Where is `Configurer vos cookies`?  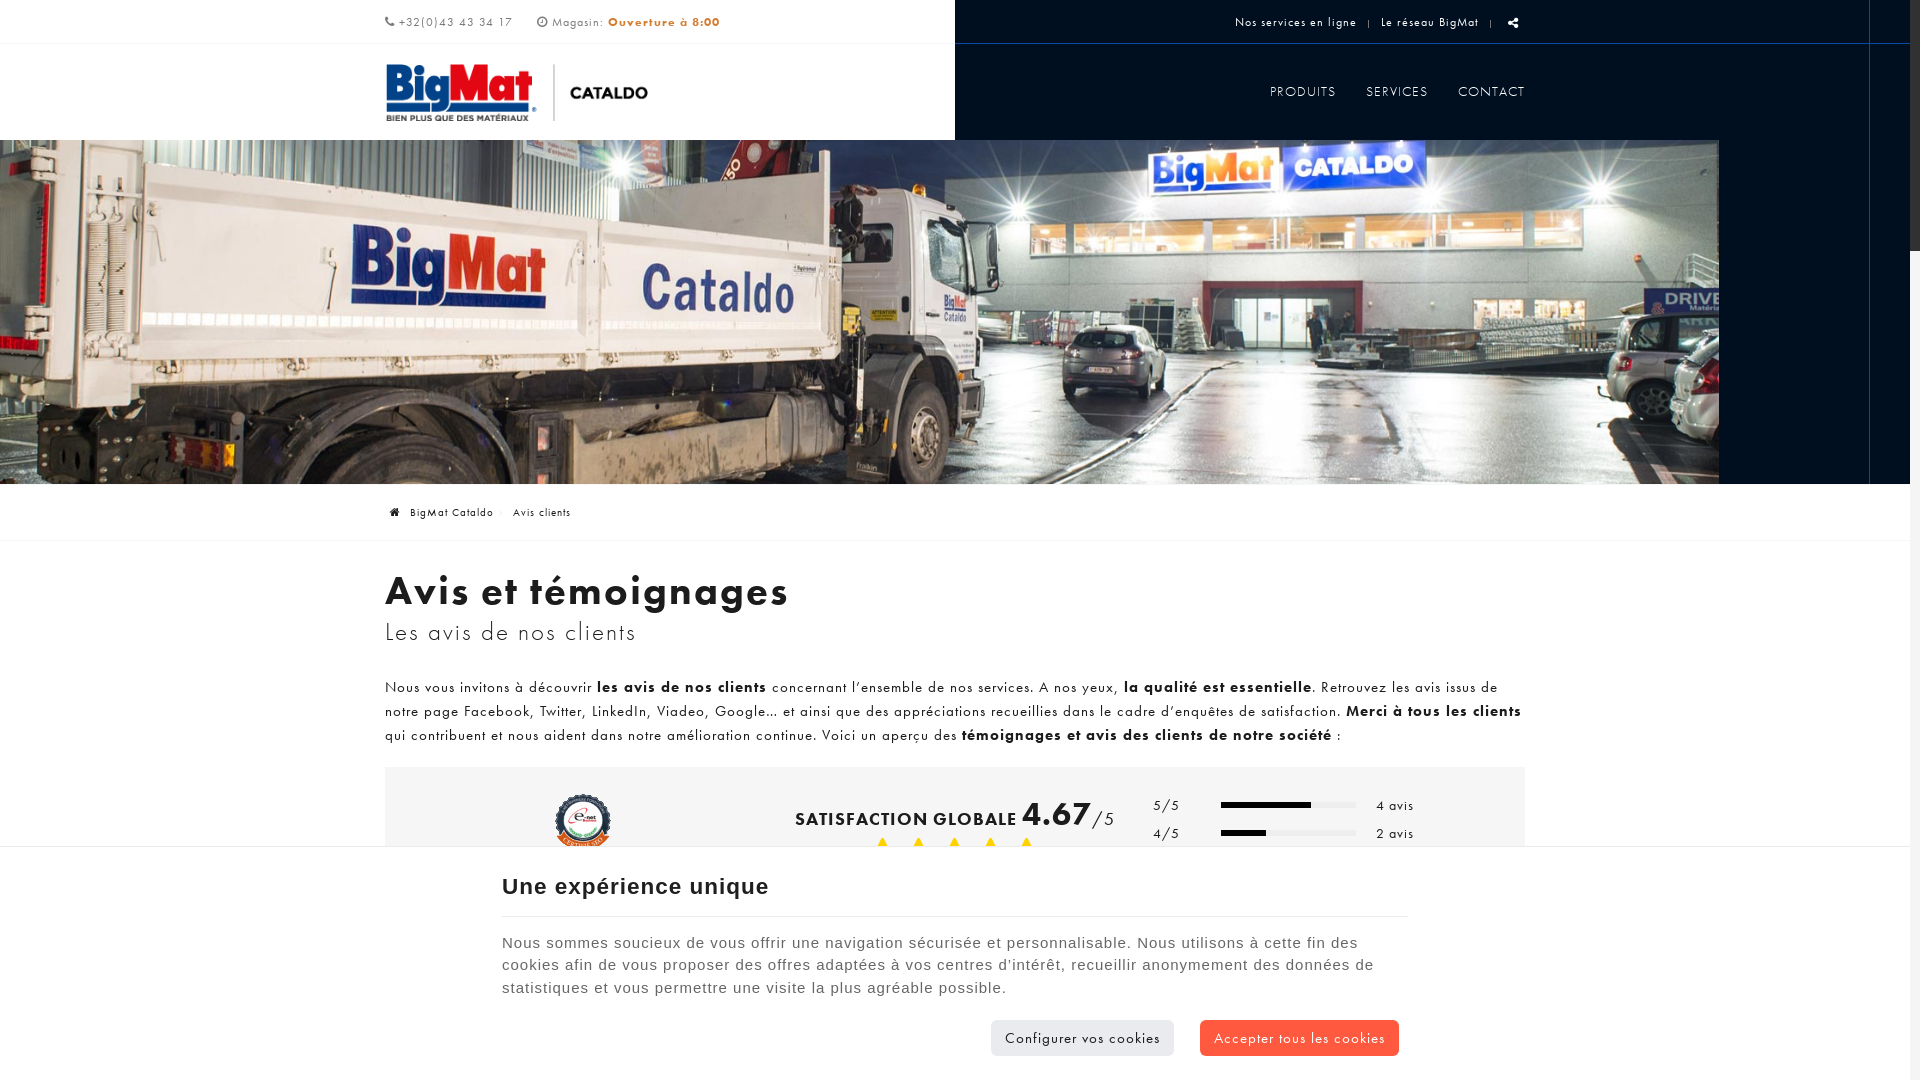
Configurer vos cookies is located at coordinates (1082, 1038).